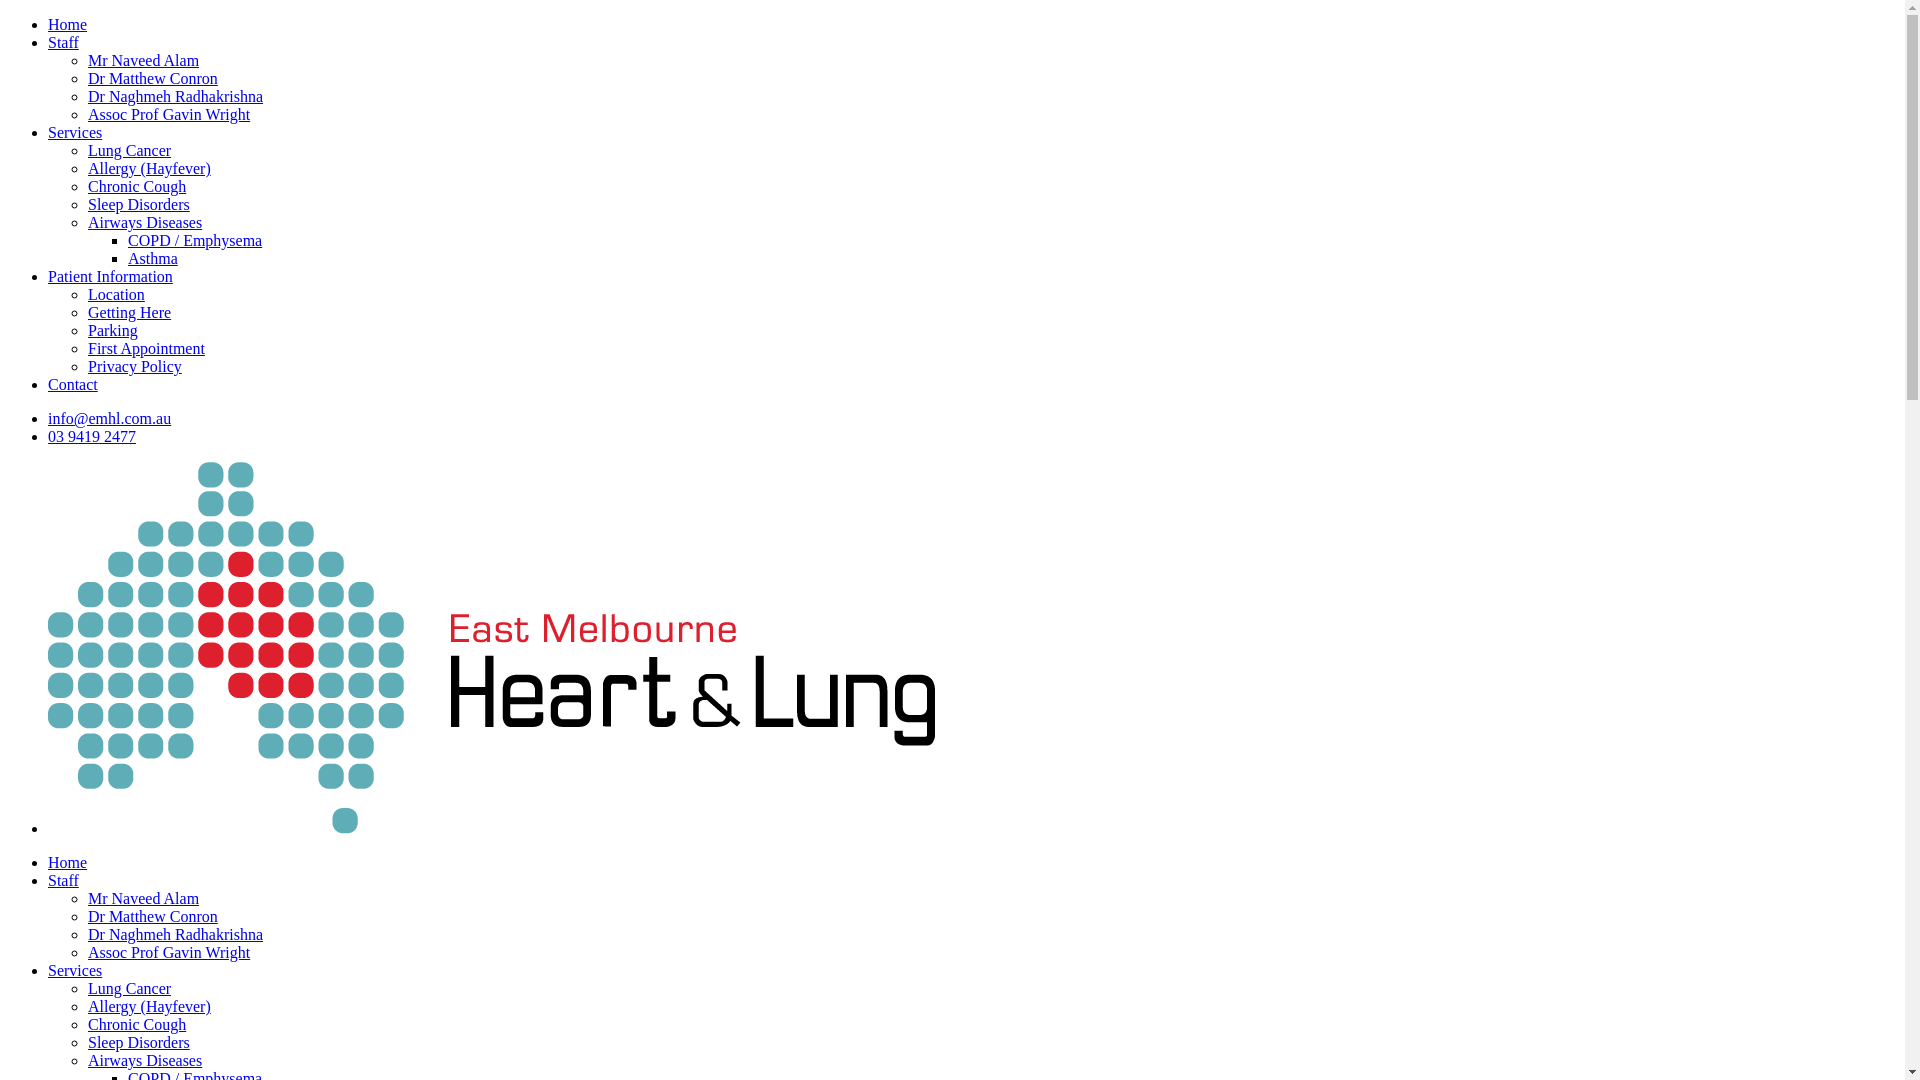 This screenshot has width=1920, height=1080. Describe the element at coordinates (153, 78) in the screenshot. I see `Dr Matthew Conron` at that location.